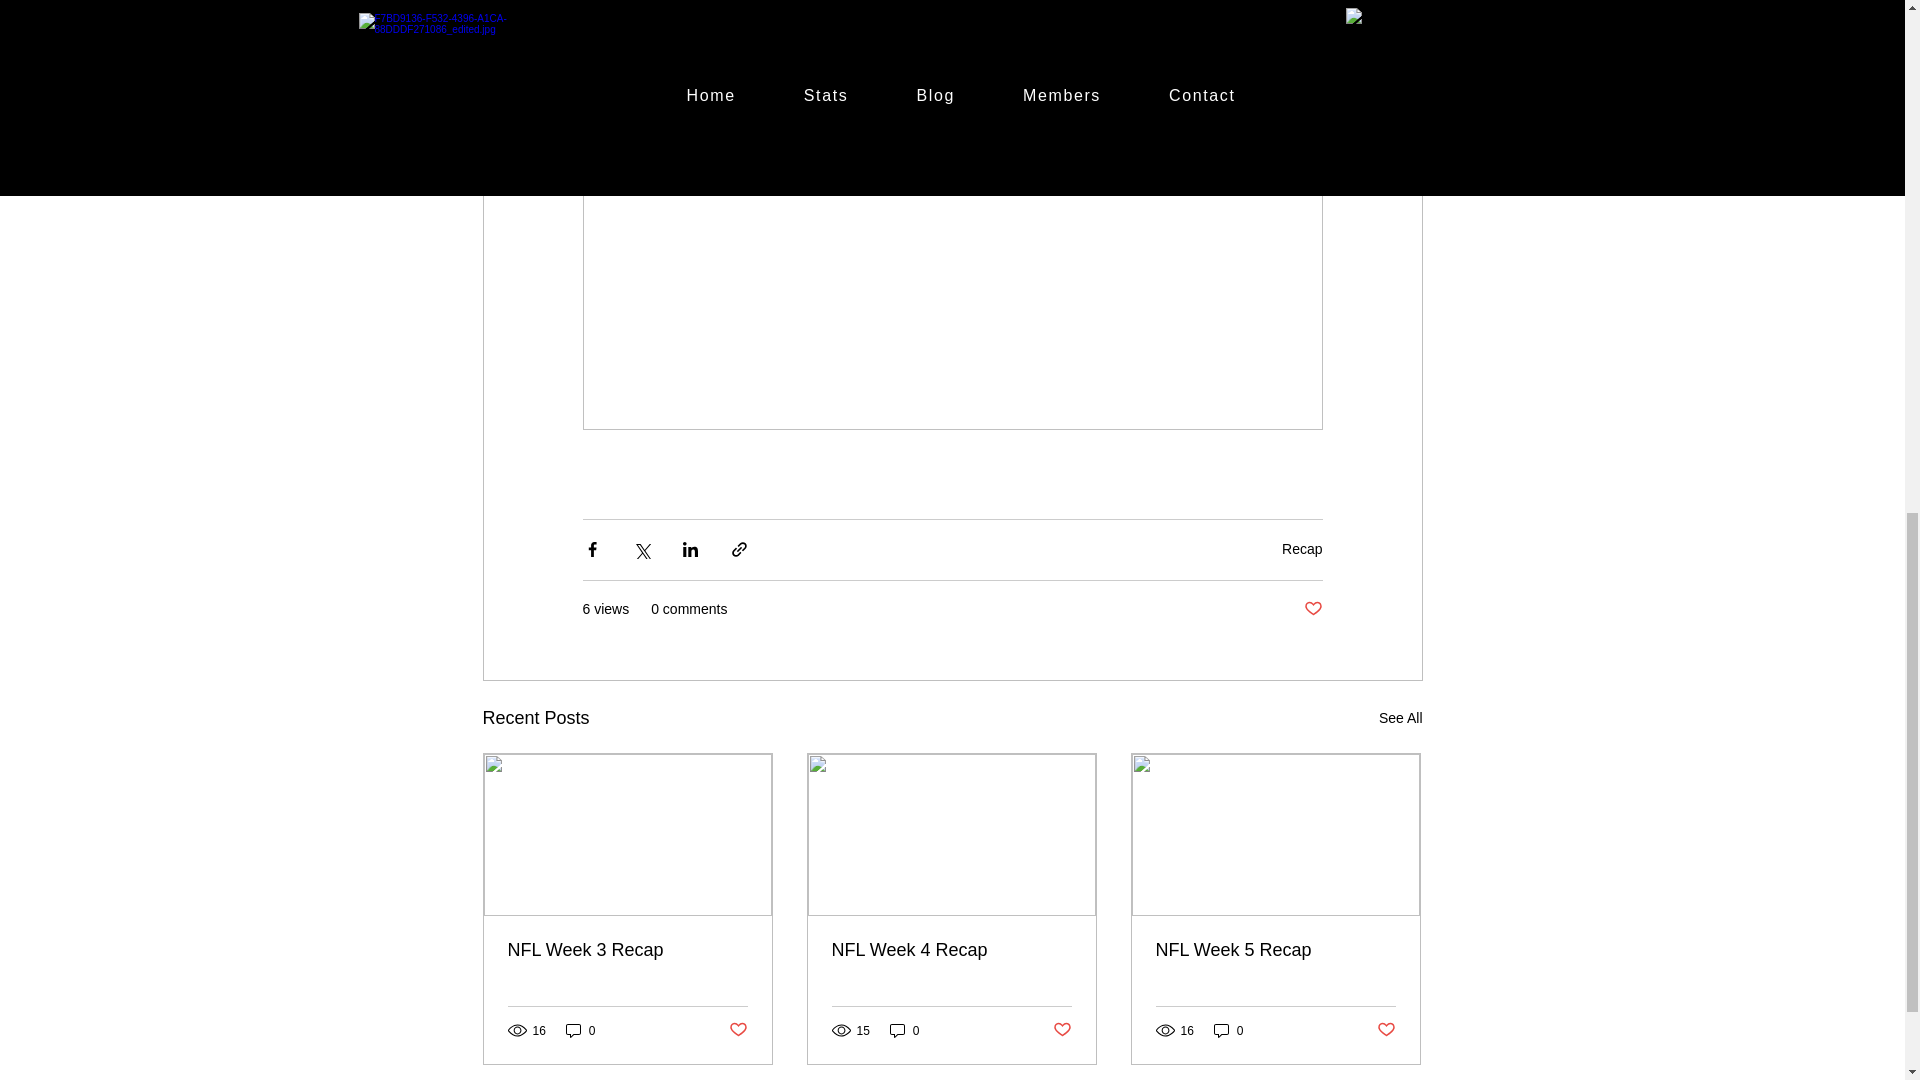 The image size is (1920, 1080). I want to click on NFL Week 3 Recap, so click(628, 950).